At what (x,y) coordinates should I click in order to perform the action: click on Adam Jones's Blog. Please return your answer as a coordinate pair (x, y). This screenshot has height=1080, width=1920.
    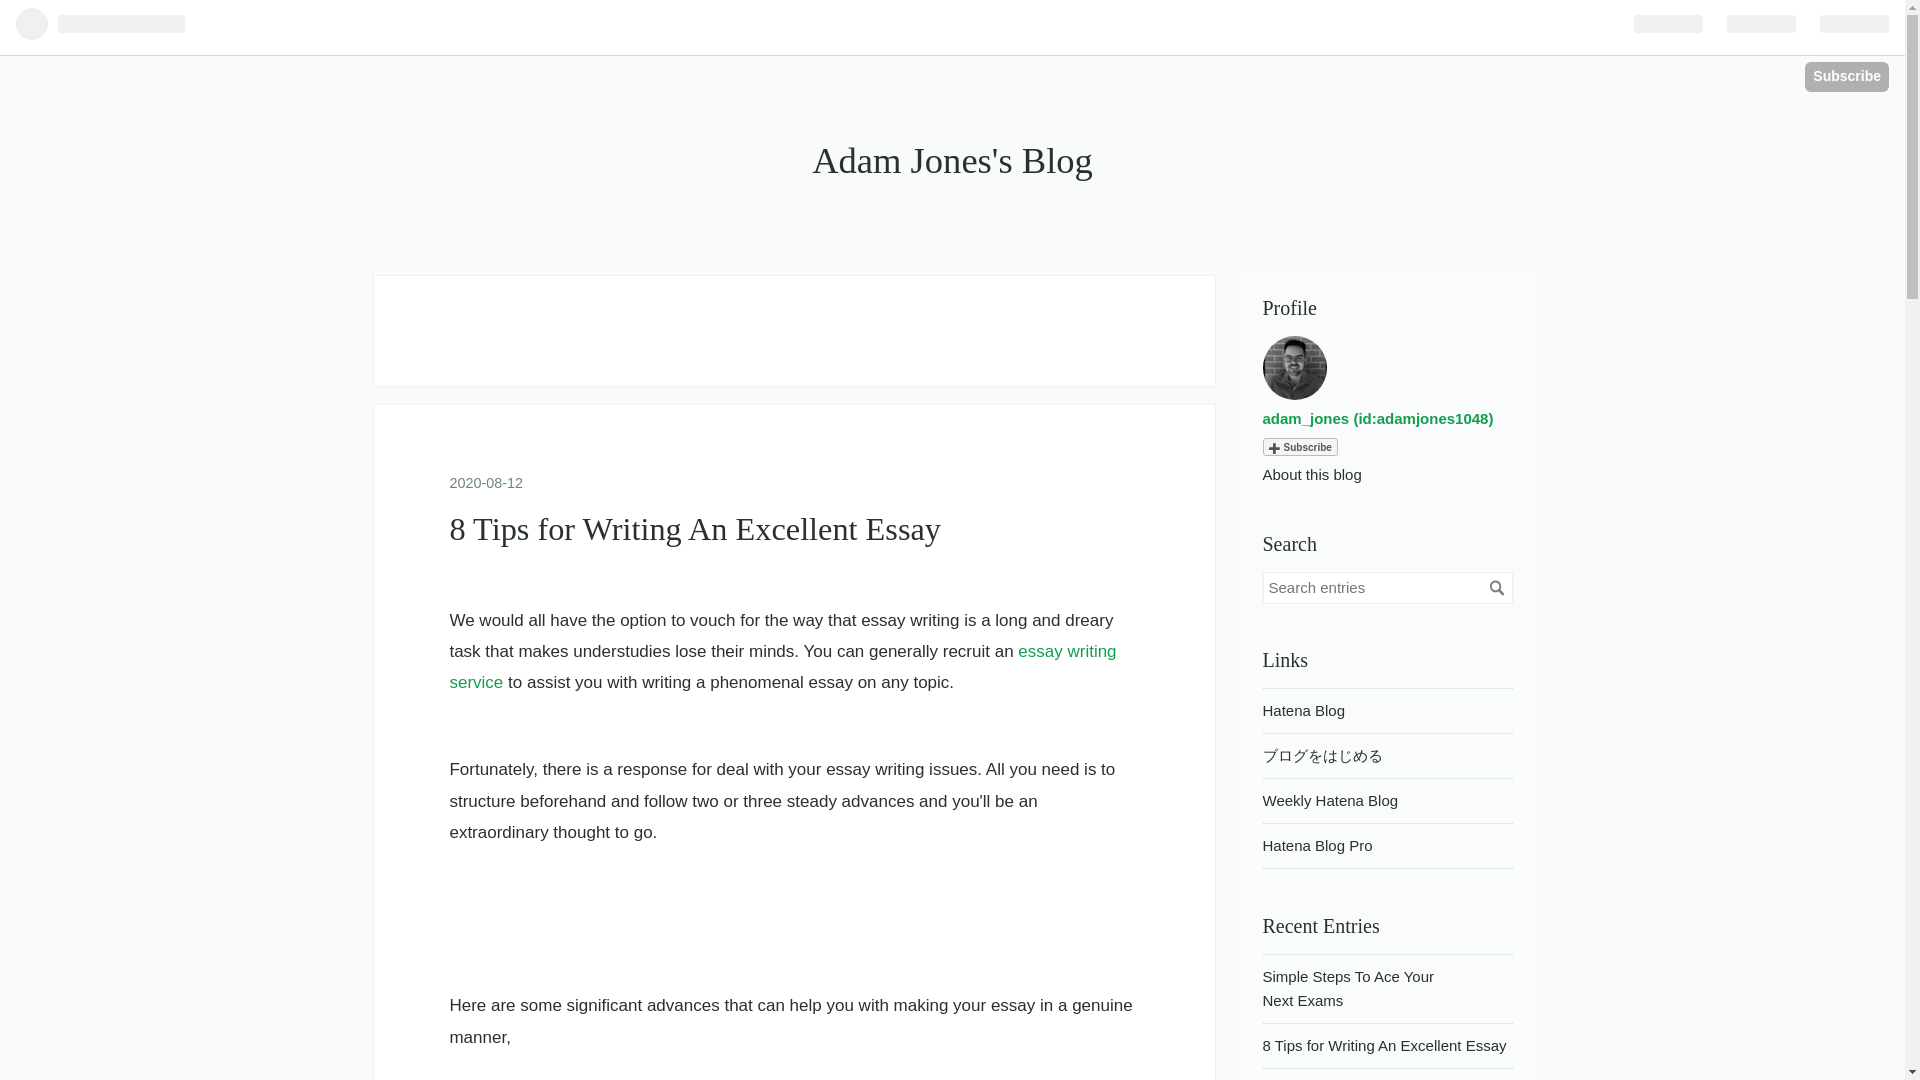
    Looking at the image, I should click on (952, 160).